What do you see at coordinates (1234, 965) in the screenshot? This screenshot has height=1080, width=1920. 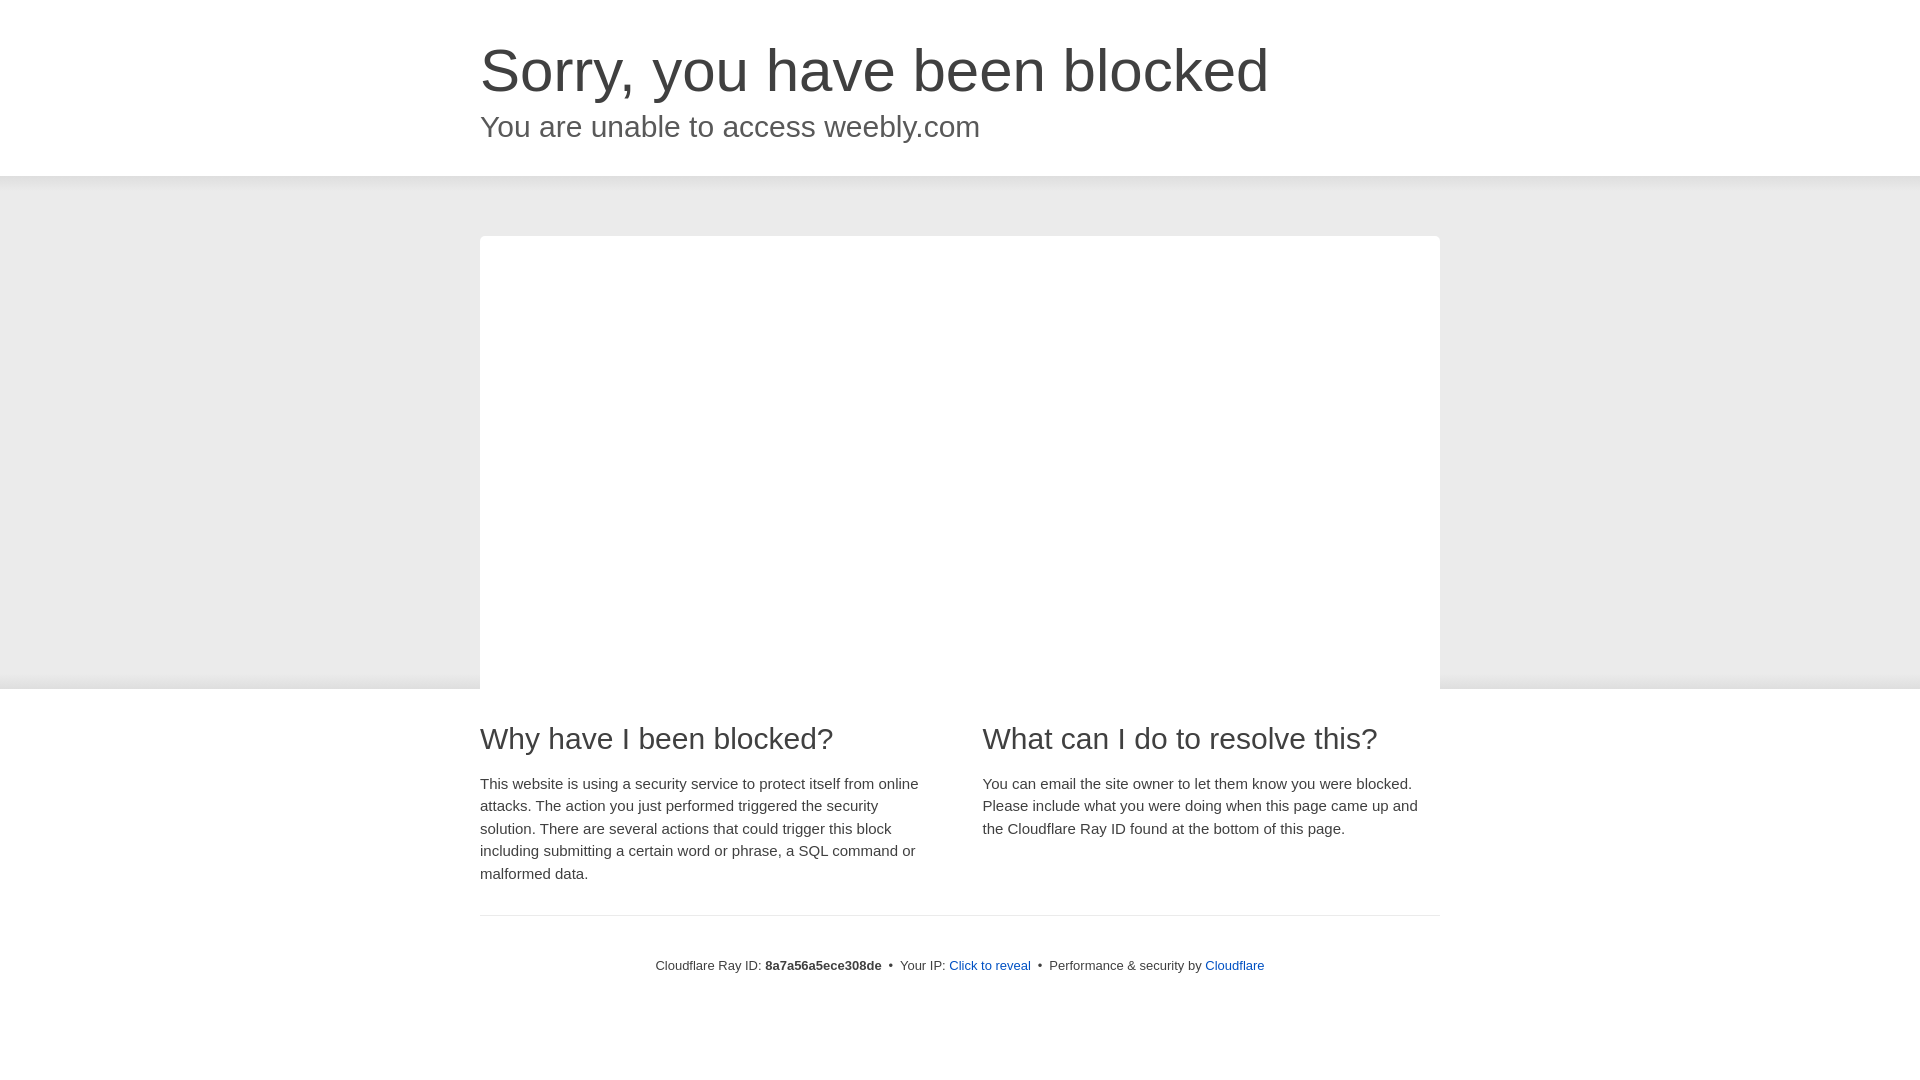 I see `Cloudflare` at bounding box center [1234, 965].